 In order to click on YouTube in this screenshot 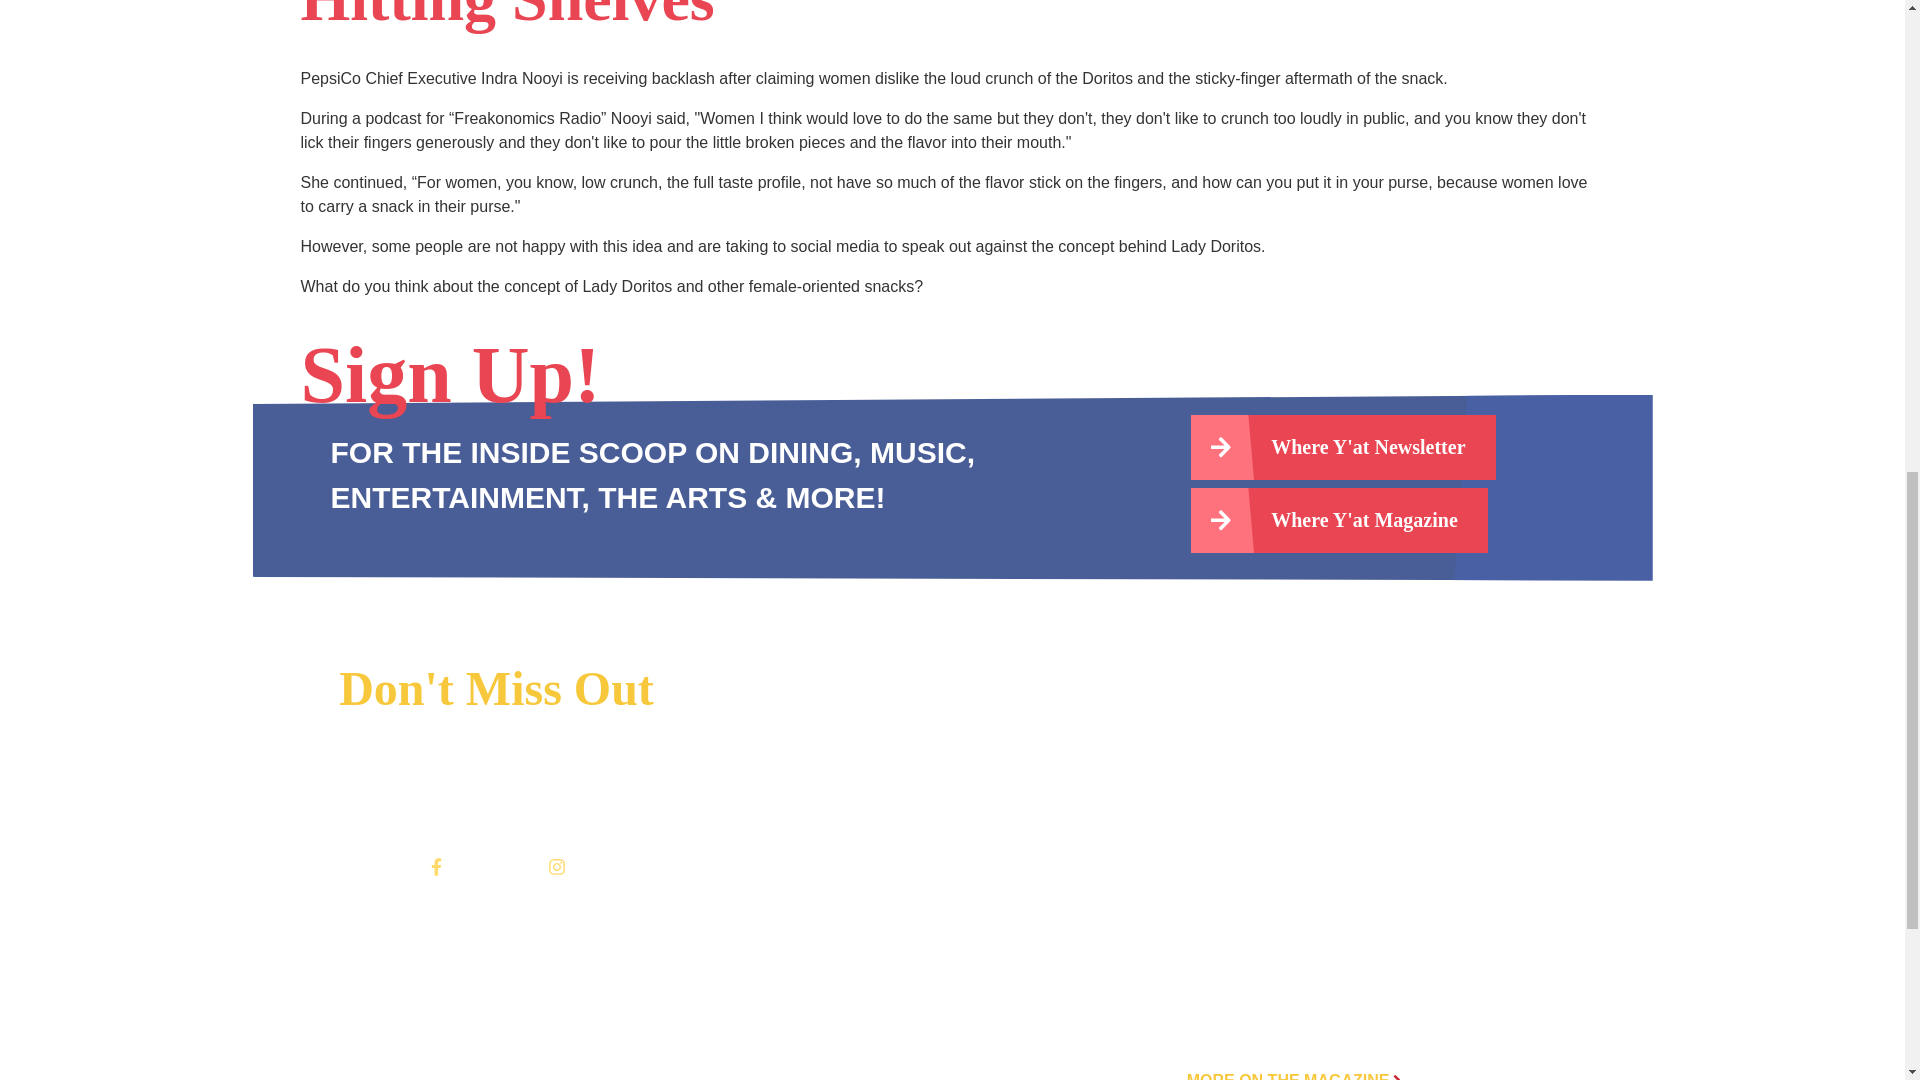, I will do `click(515, 866)`.